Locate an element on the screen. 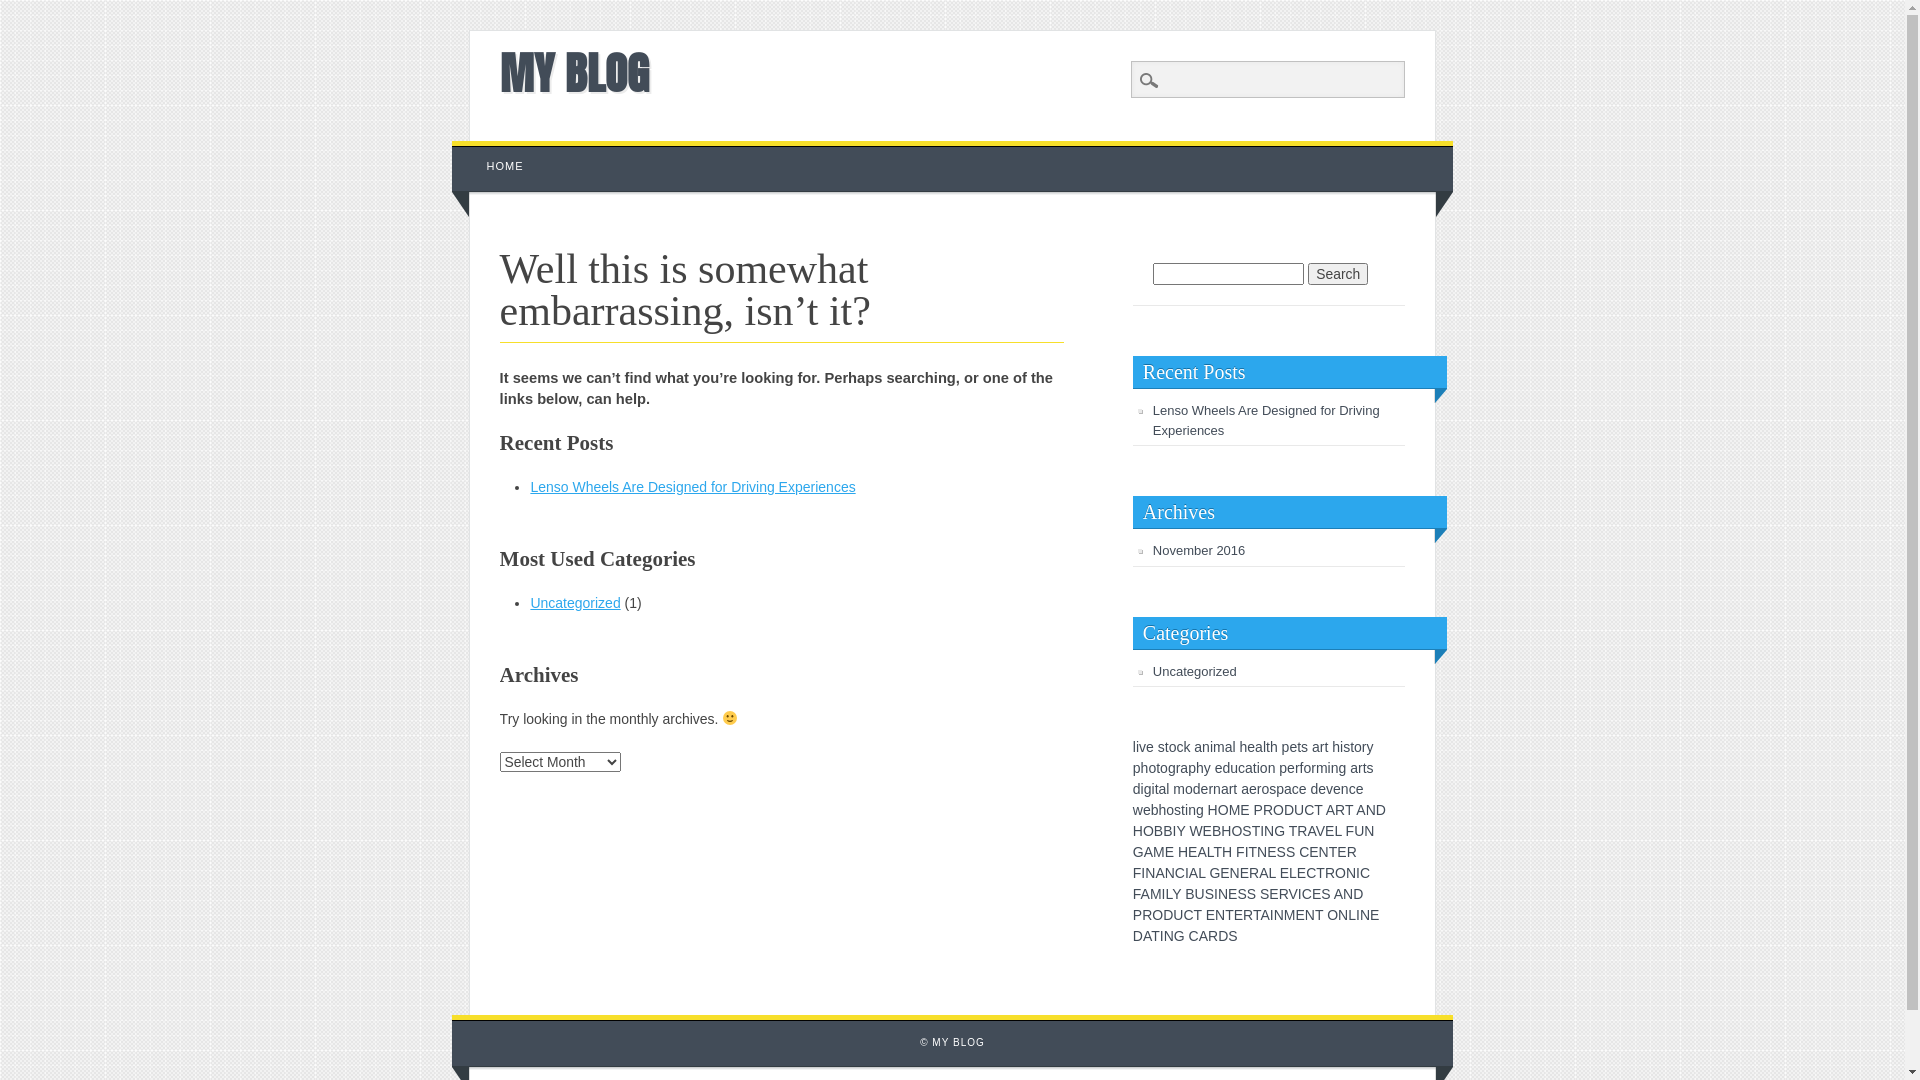  I is located at coordinates (1187, 873).